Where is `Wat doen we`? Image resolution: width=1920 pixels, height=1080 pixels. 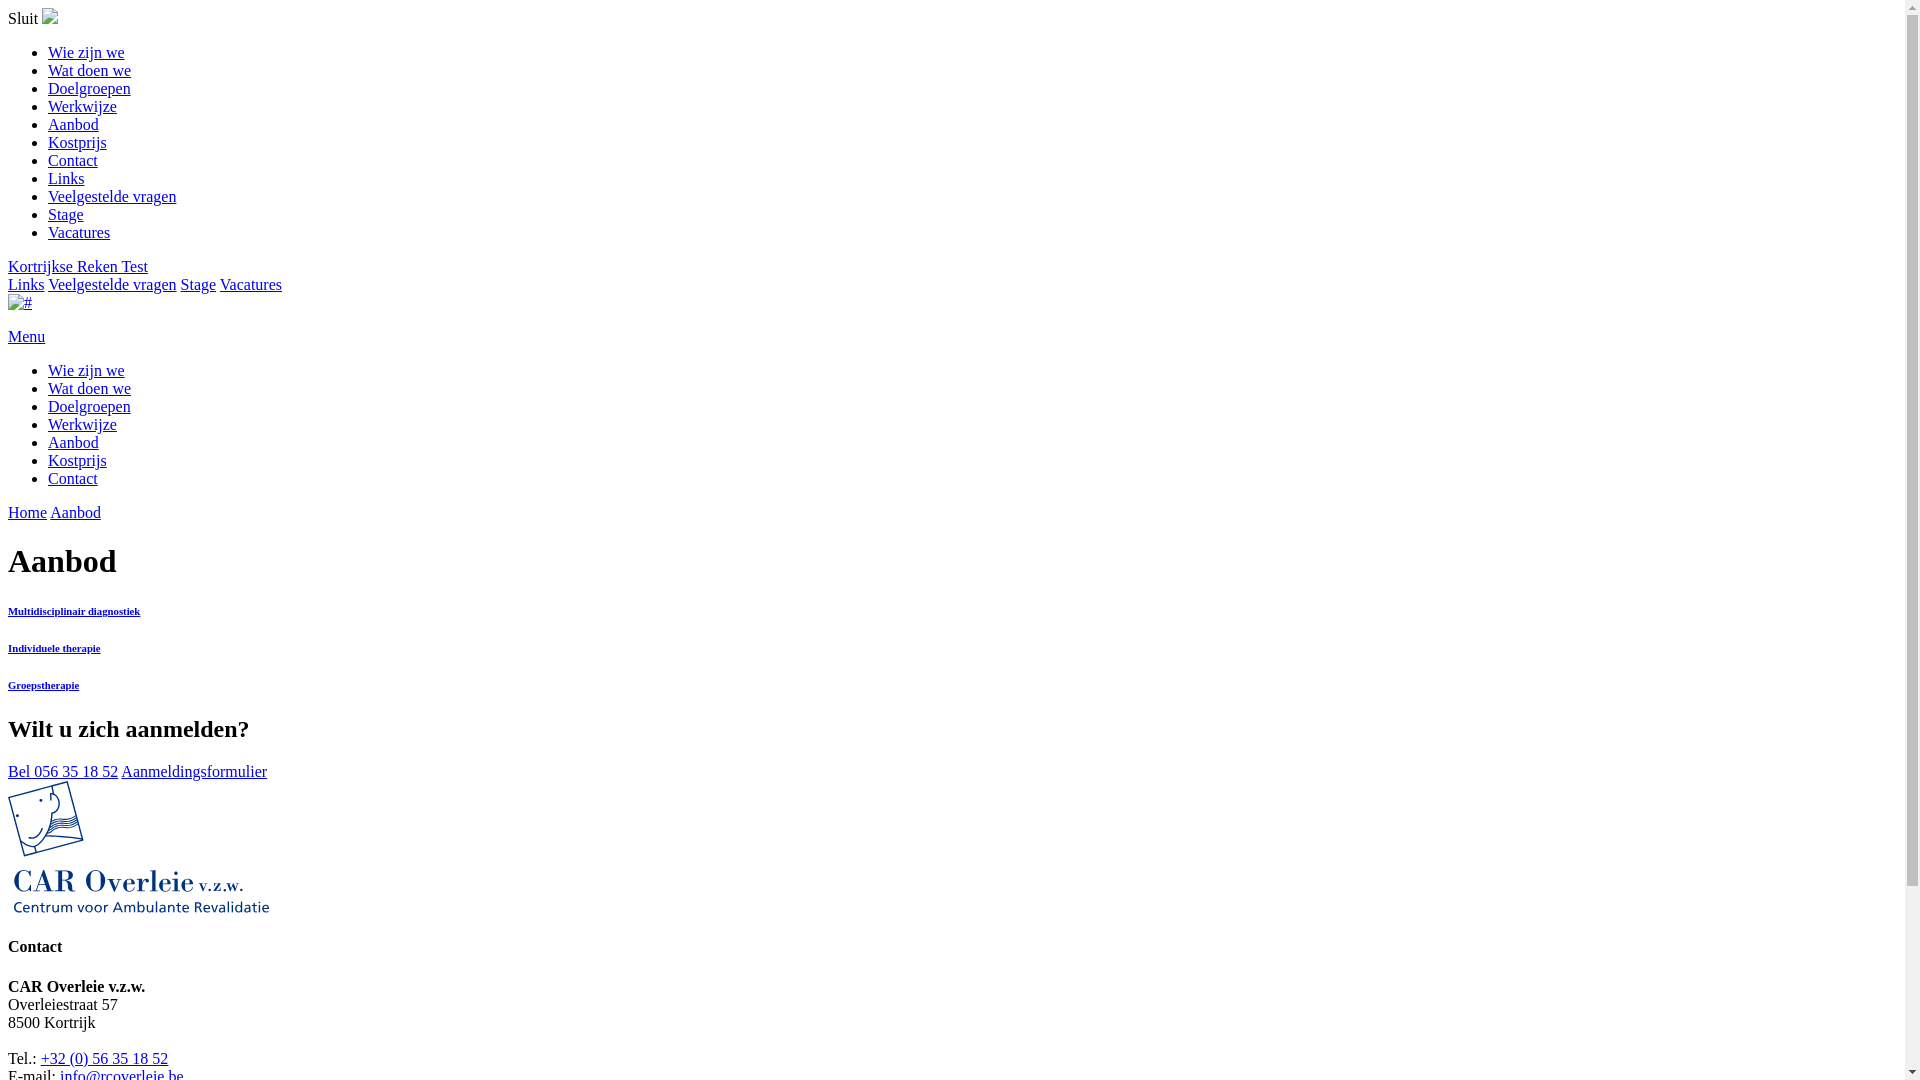 Wat doen we is located at coordinates (90, 388).